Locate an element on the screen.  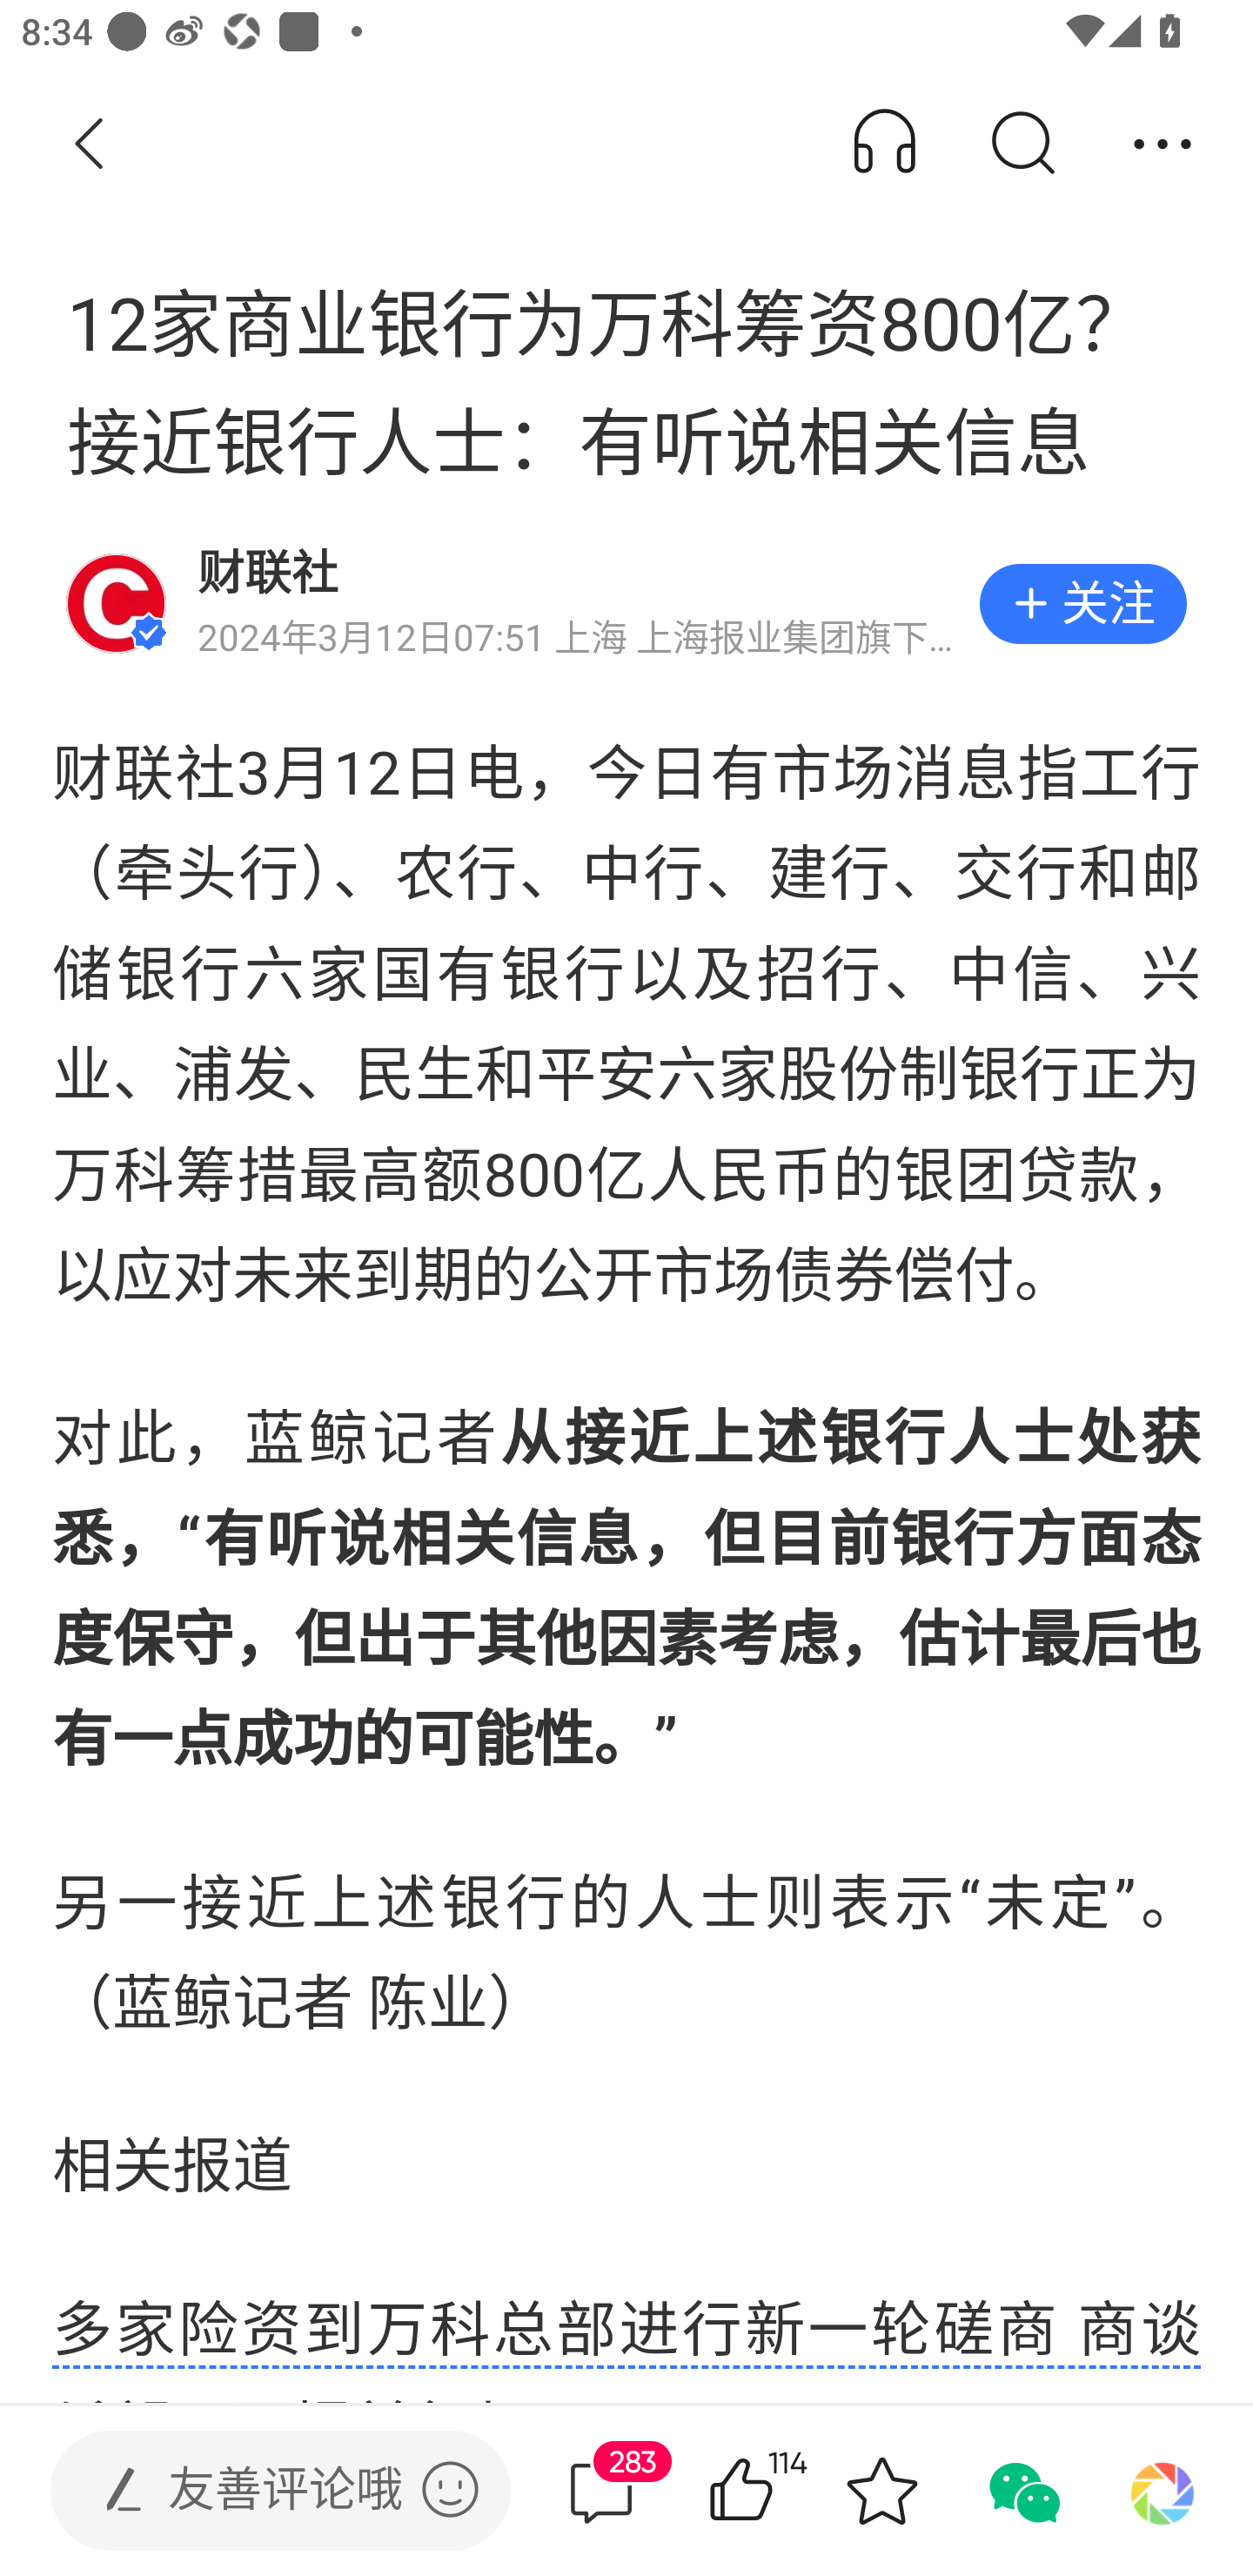
搜索  is located at coordinates (1022, 144).